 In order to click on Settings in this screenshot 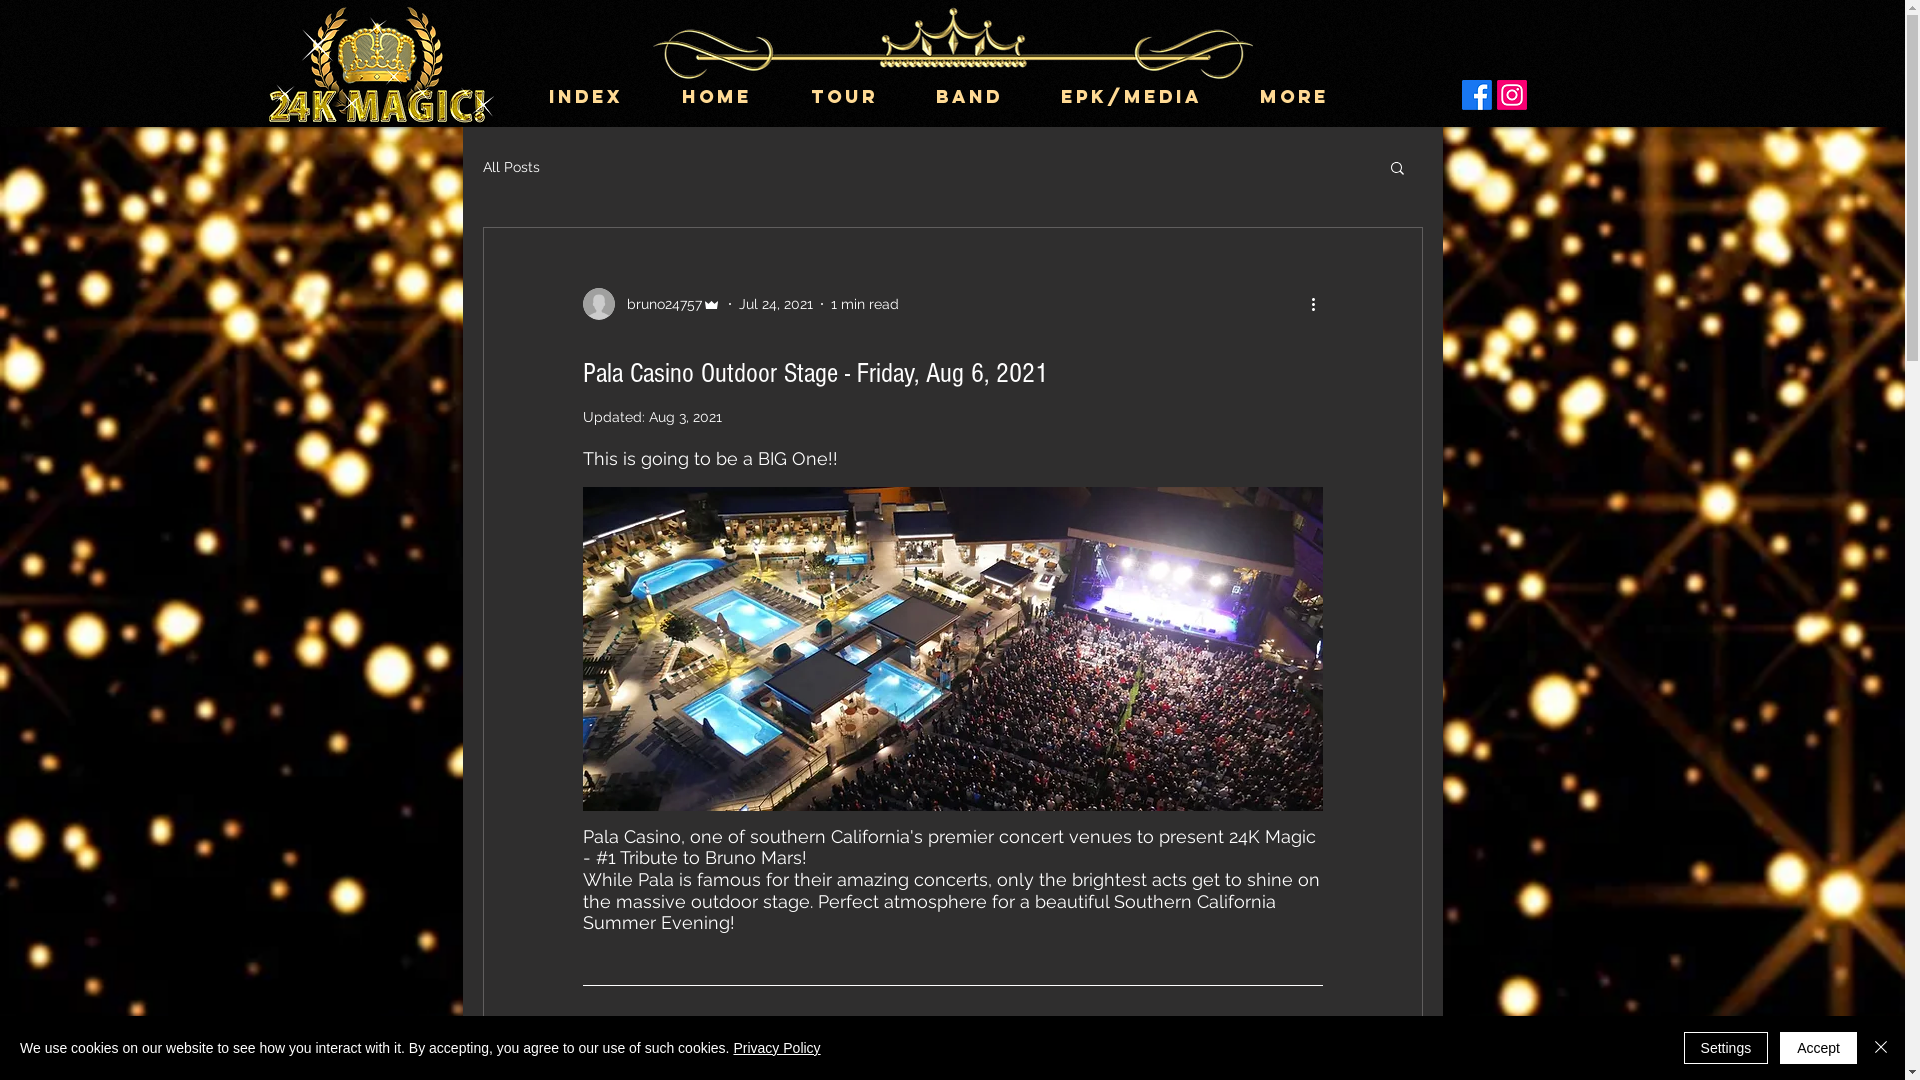, I will do `click(1726, 1048)`.